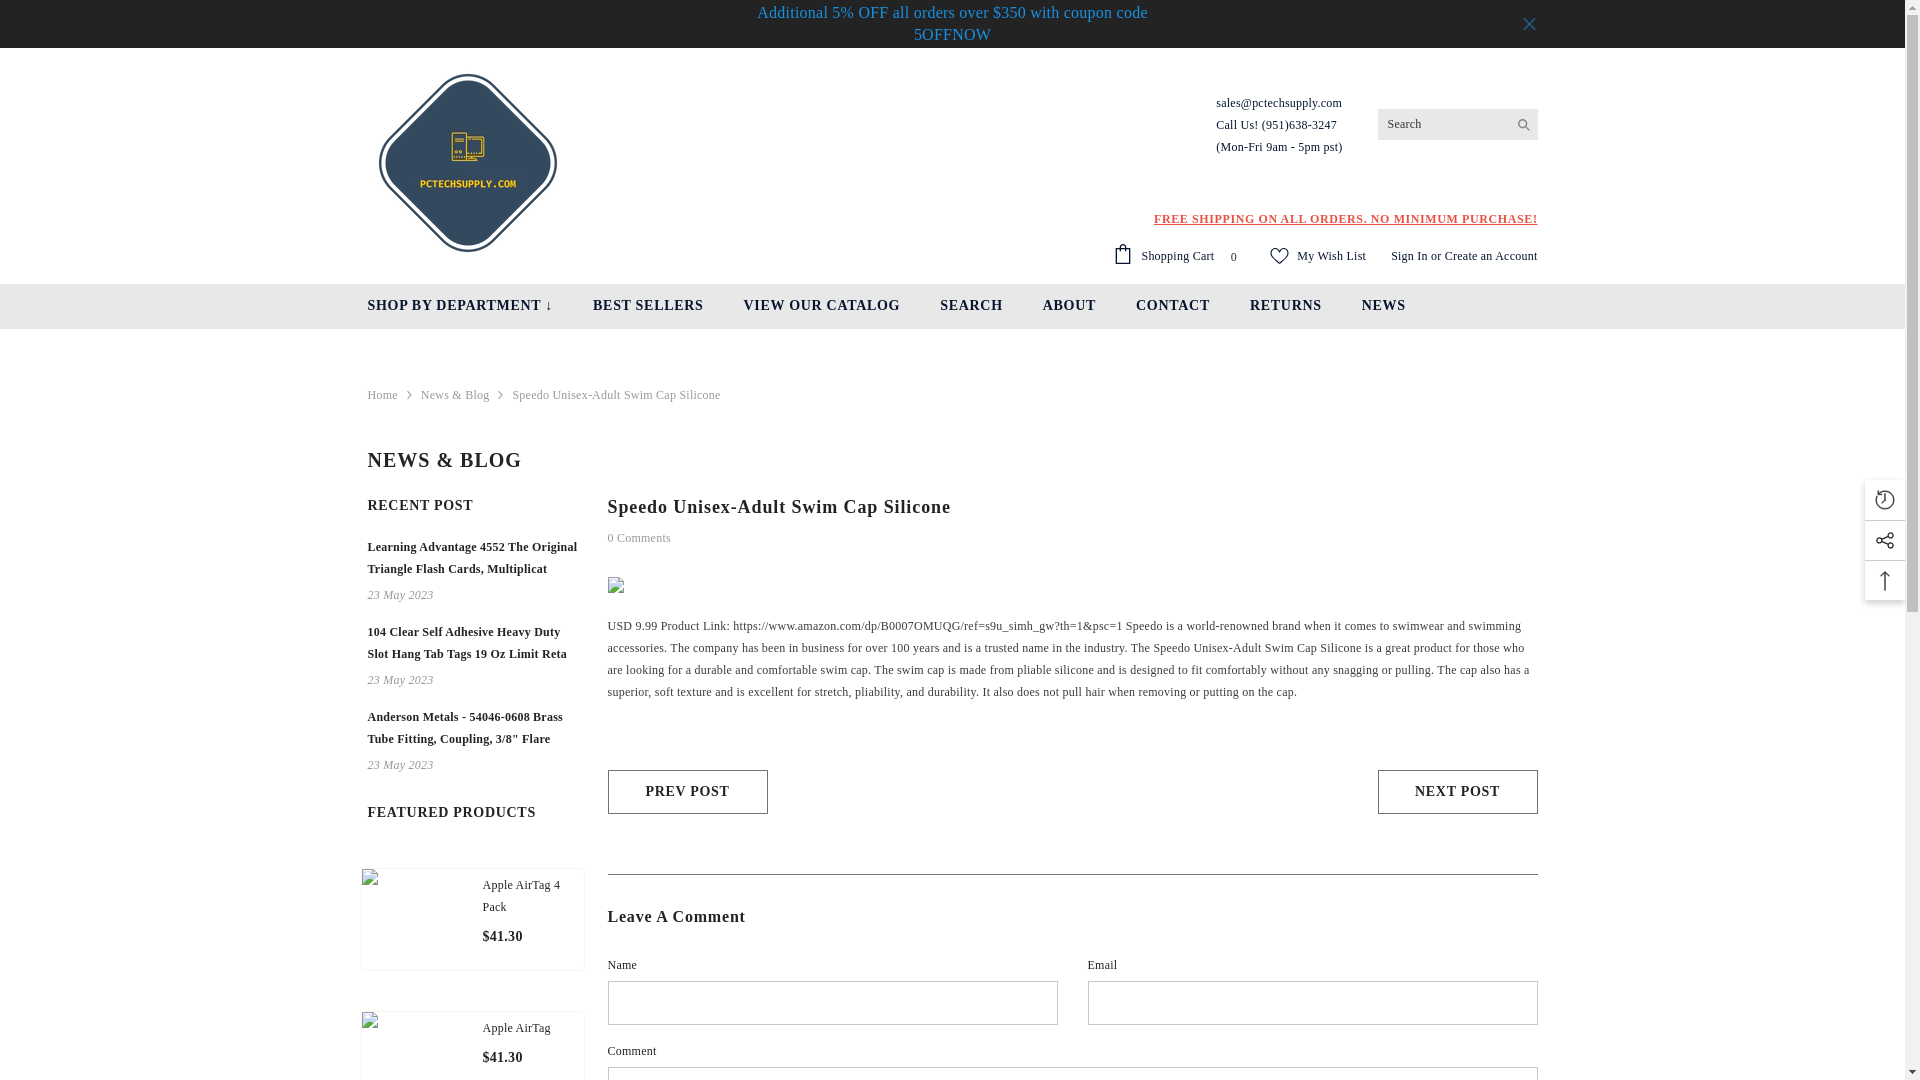 This screenshot has height=1080, width=1920. What do you see at coordinates (1528, 24) in the screenshot?
I see `Close` at bounding box center [1528, 24].